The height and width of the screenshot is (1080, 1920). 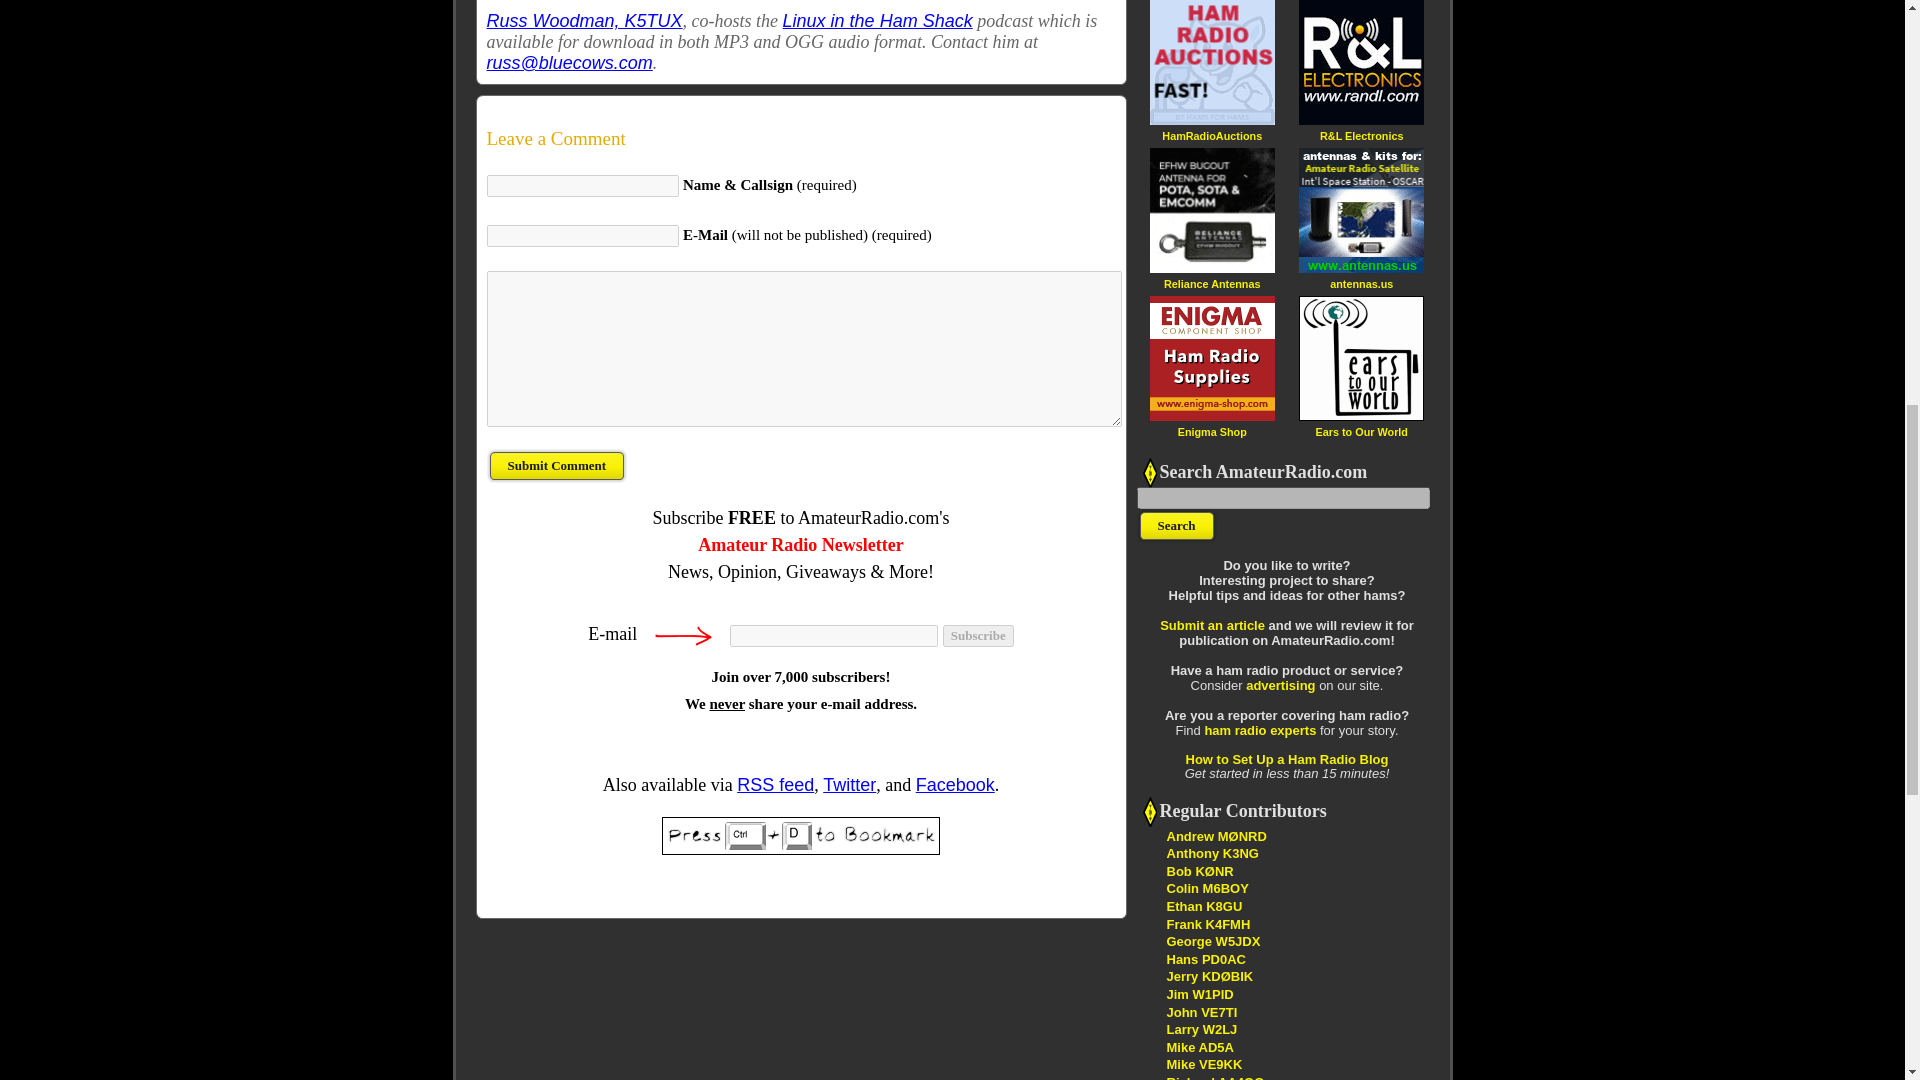 I want to click on Russ Woodman, K5TUX, so click(x=583, y=20).